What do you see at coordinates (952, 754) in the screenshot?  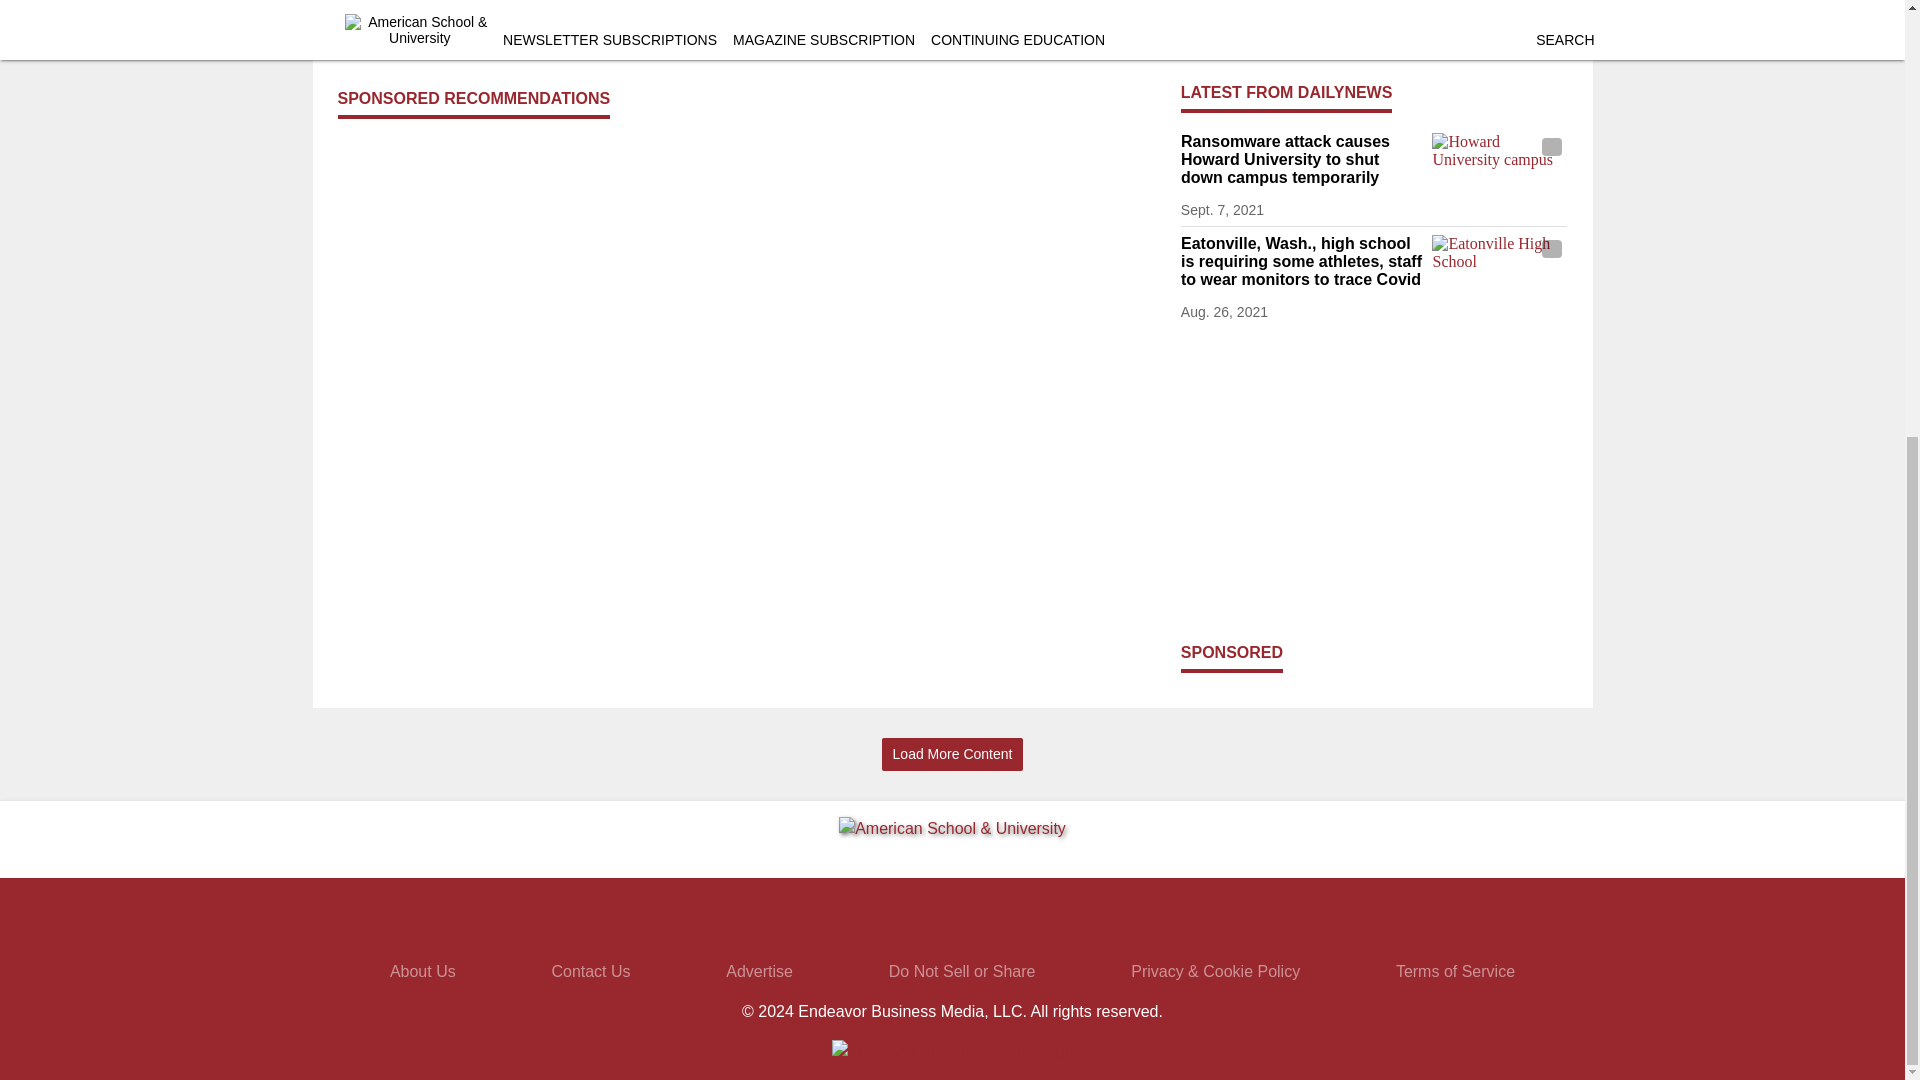 I see `Load More Content` at bounding box center [952, 754].